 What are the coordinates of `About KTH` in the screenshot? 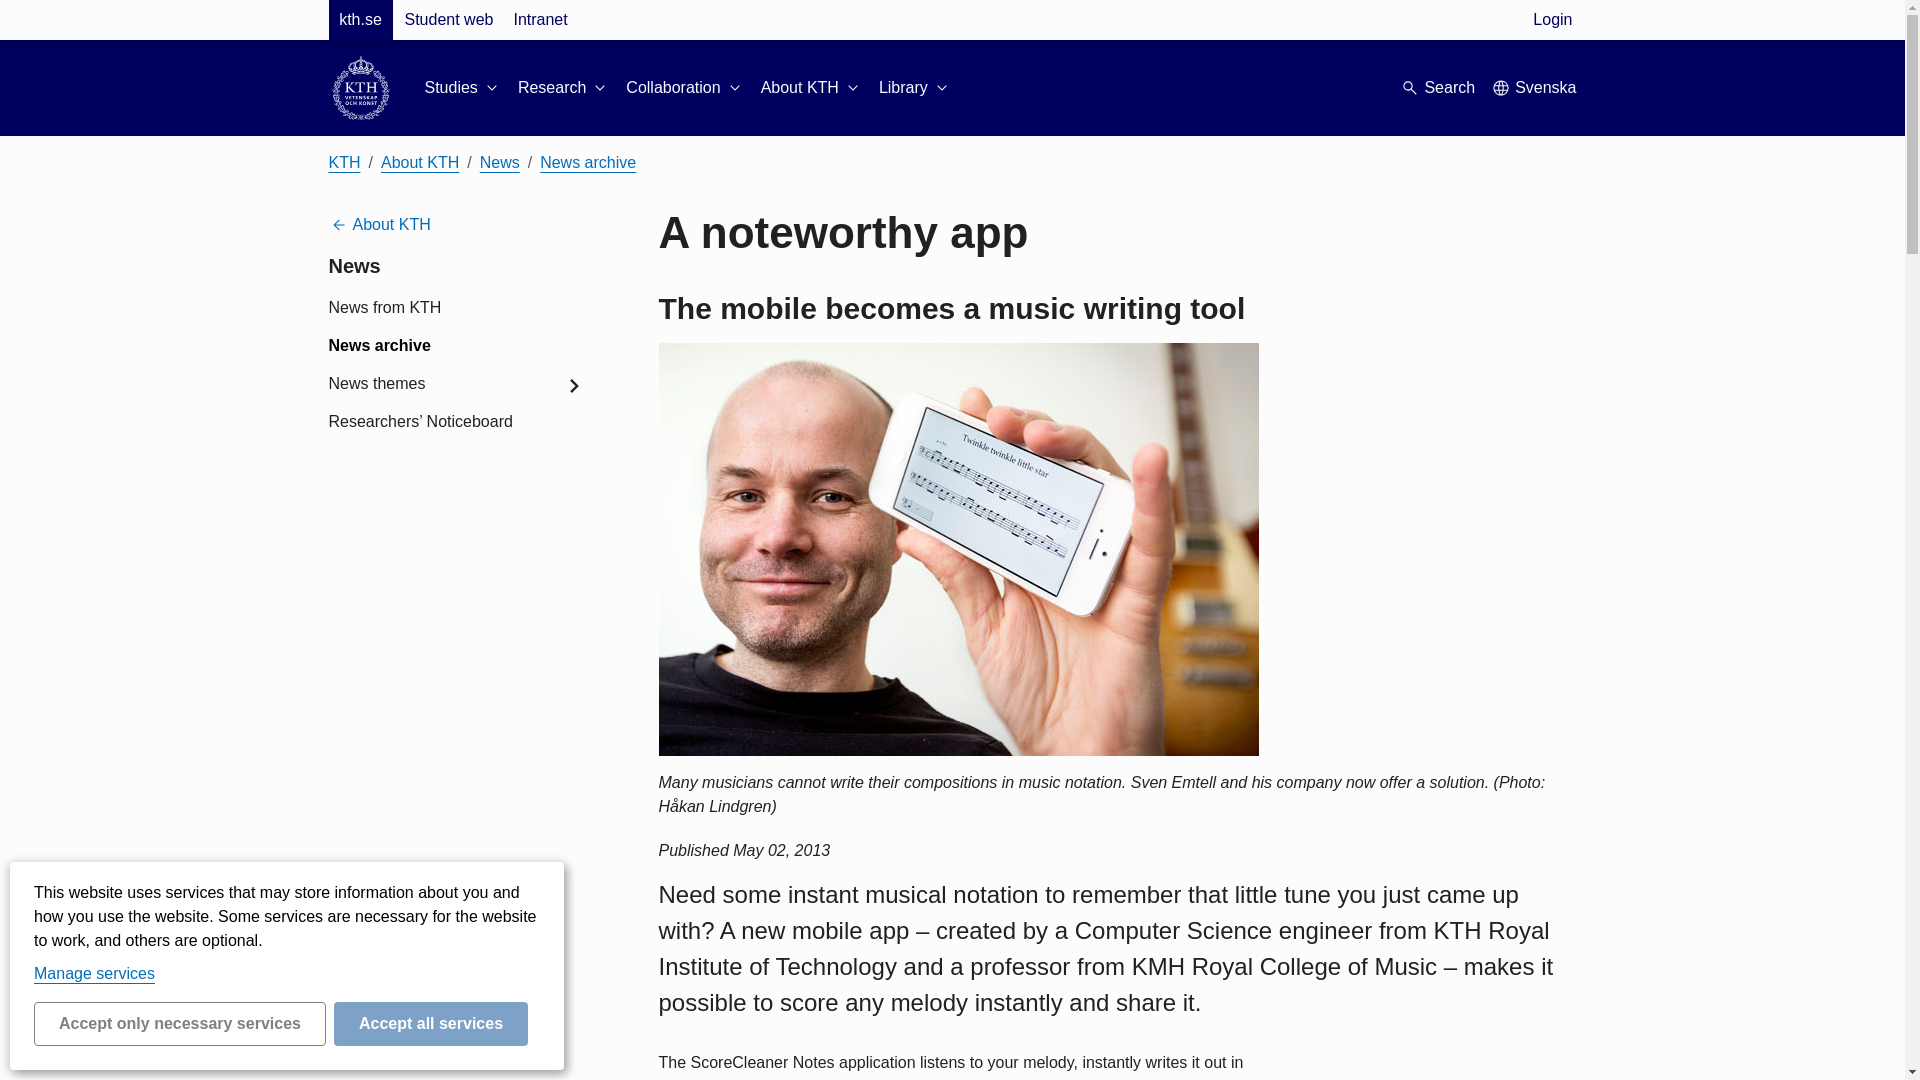 It's located at (811, 88).